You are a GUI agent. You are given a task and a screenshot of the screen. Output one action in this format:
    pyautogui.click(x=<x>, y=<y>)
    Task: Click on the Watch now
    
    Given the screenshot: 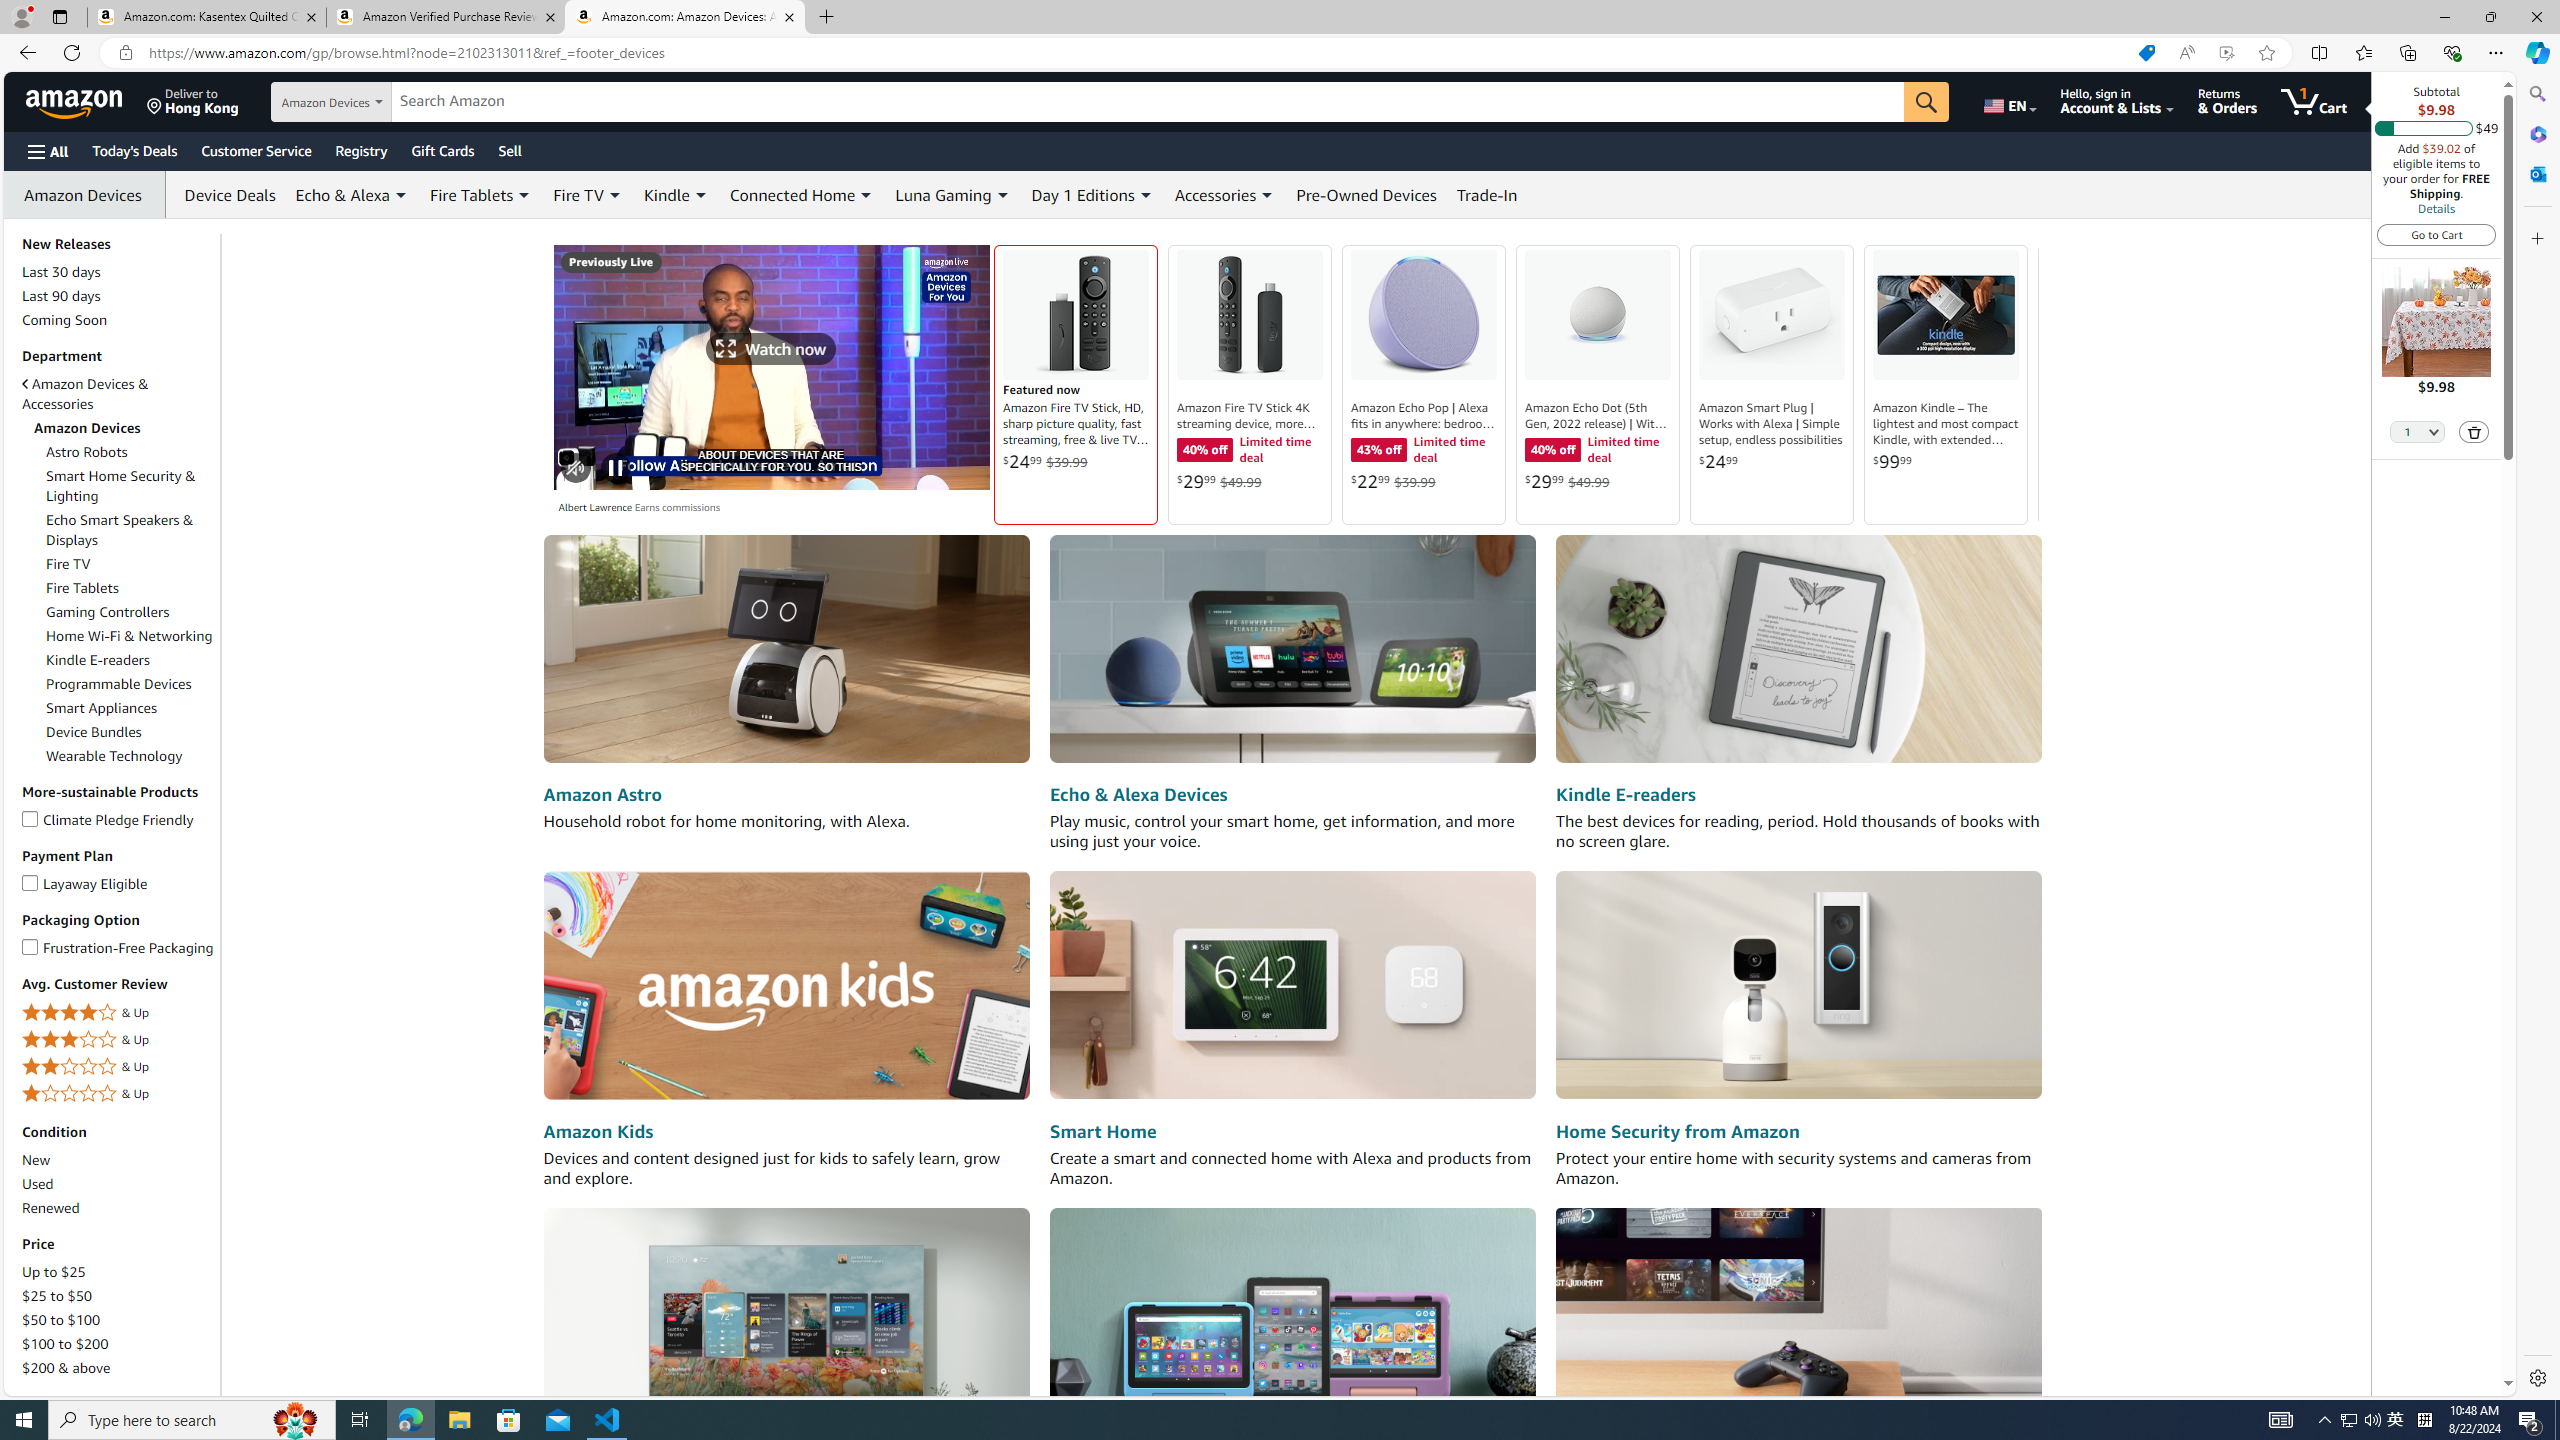 What is the action you would take?
    pyautogui.click(x=771, y=366)
    